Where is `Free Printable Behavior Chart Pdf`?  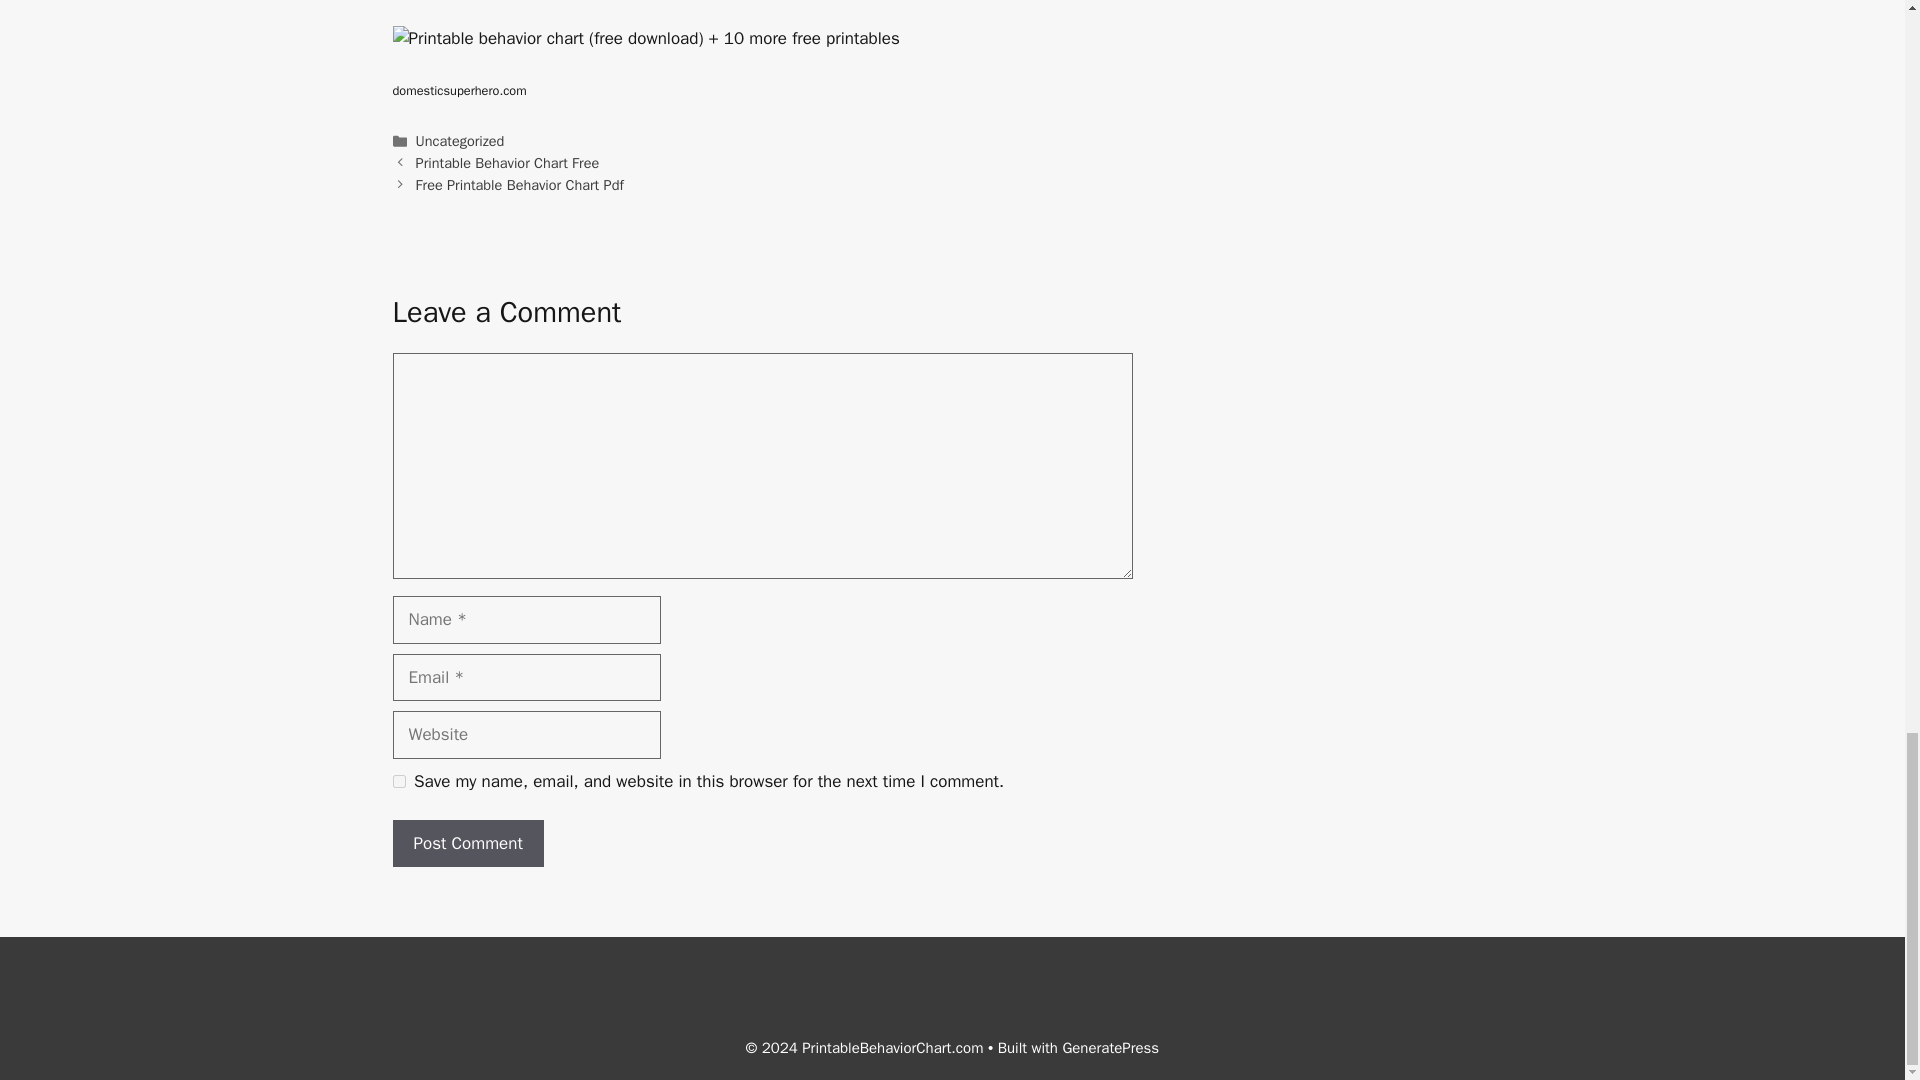 Free Printable Behavior Chart Pdf is located at coordinates (520, 185).